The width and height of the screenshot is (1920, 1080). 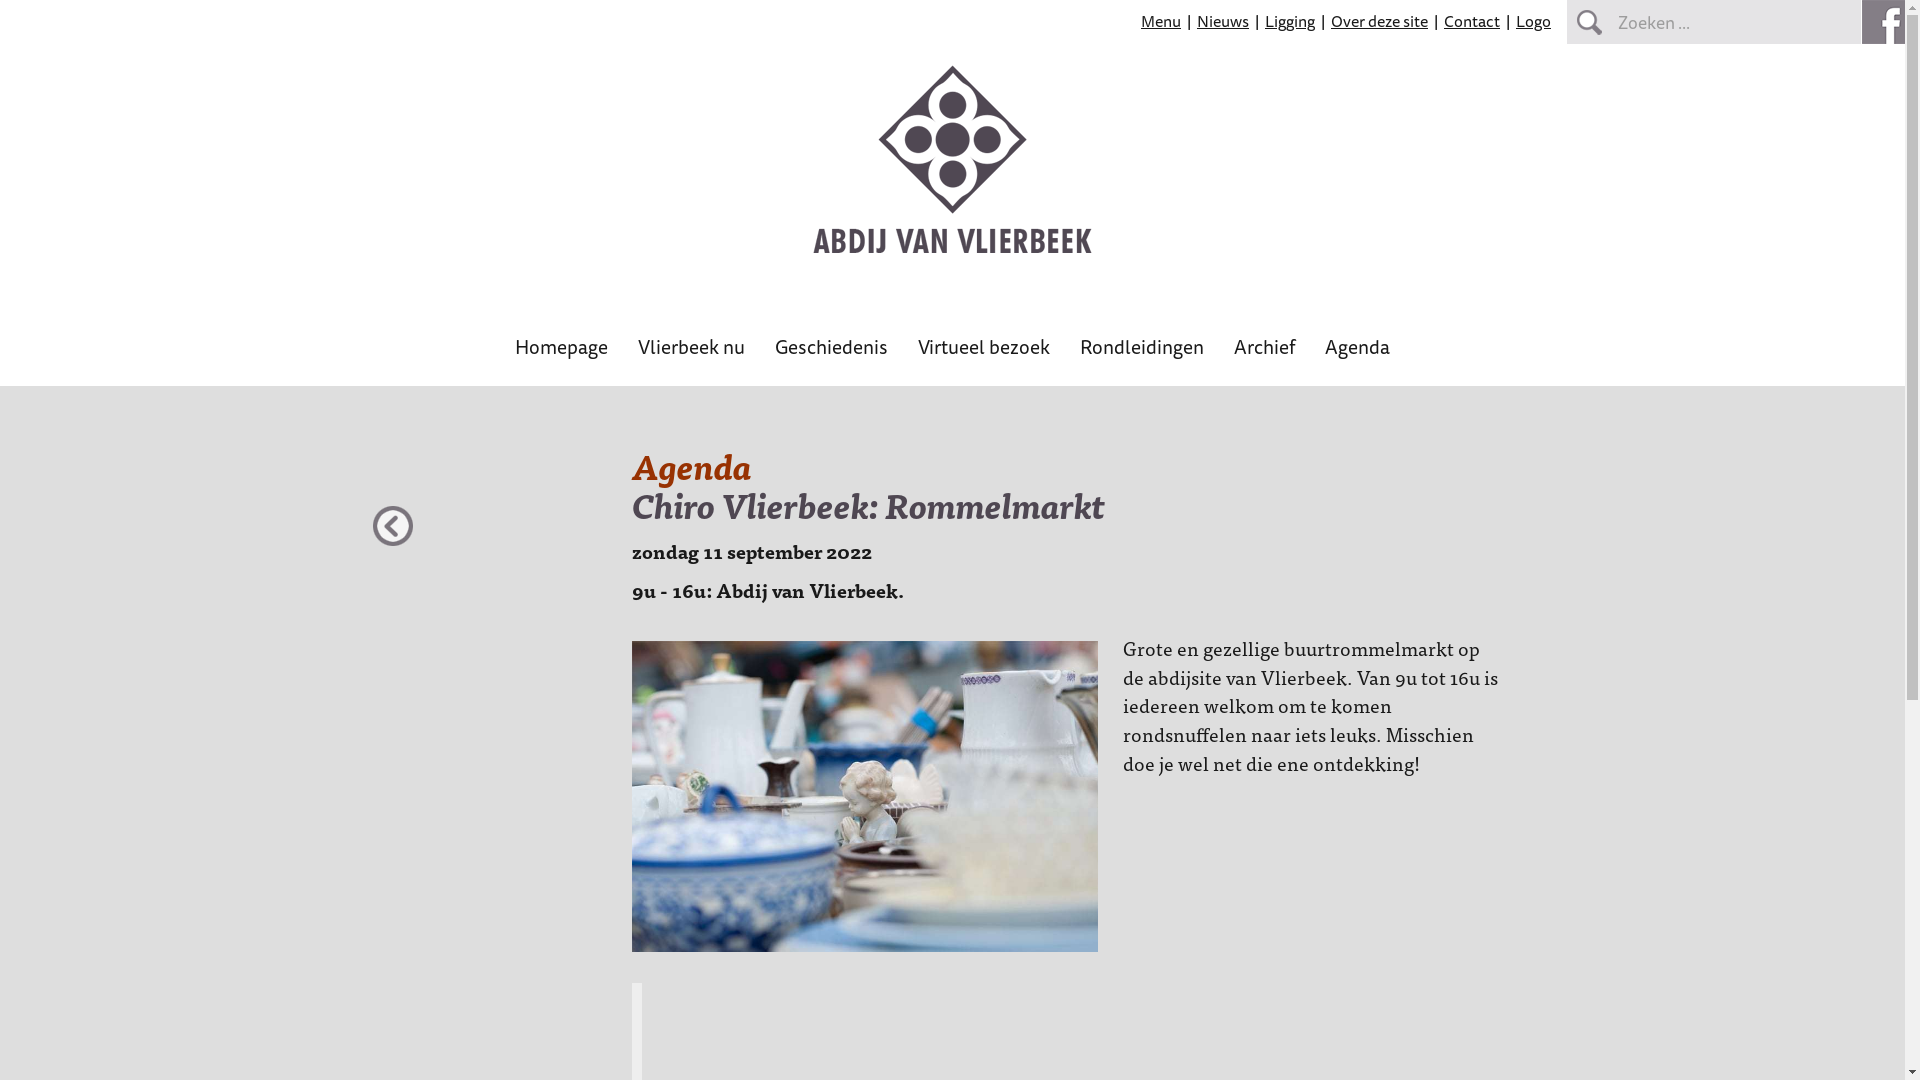 I want to click on Contact, so click(x=1472, y=21).